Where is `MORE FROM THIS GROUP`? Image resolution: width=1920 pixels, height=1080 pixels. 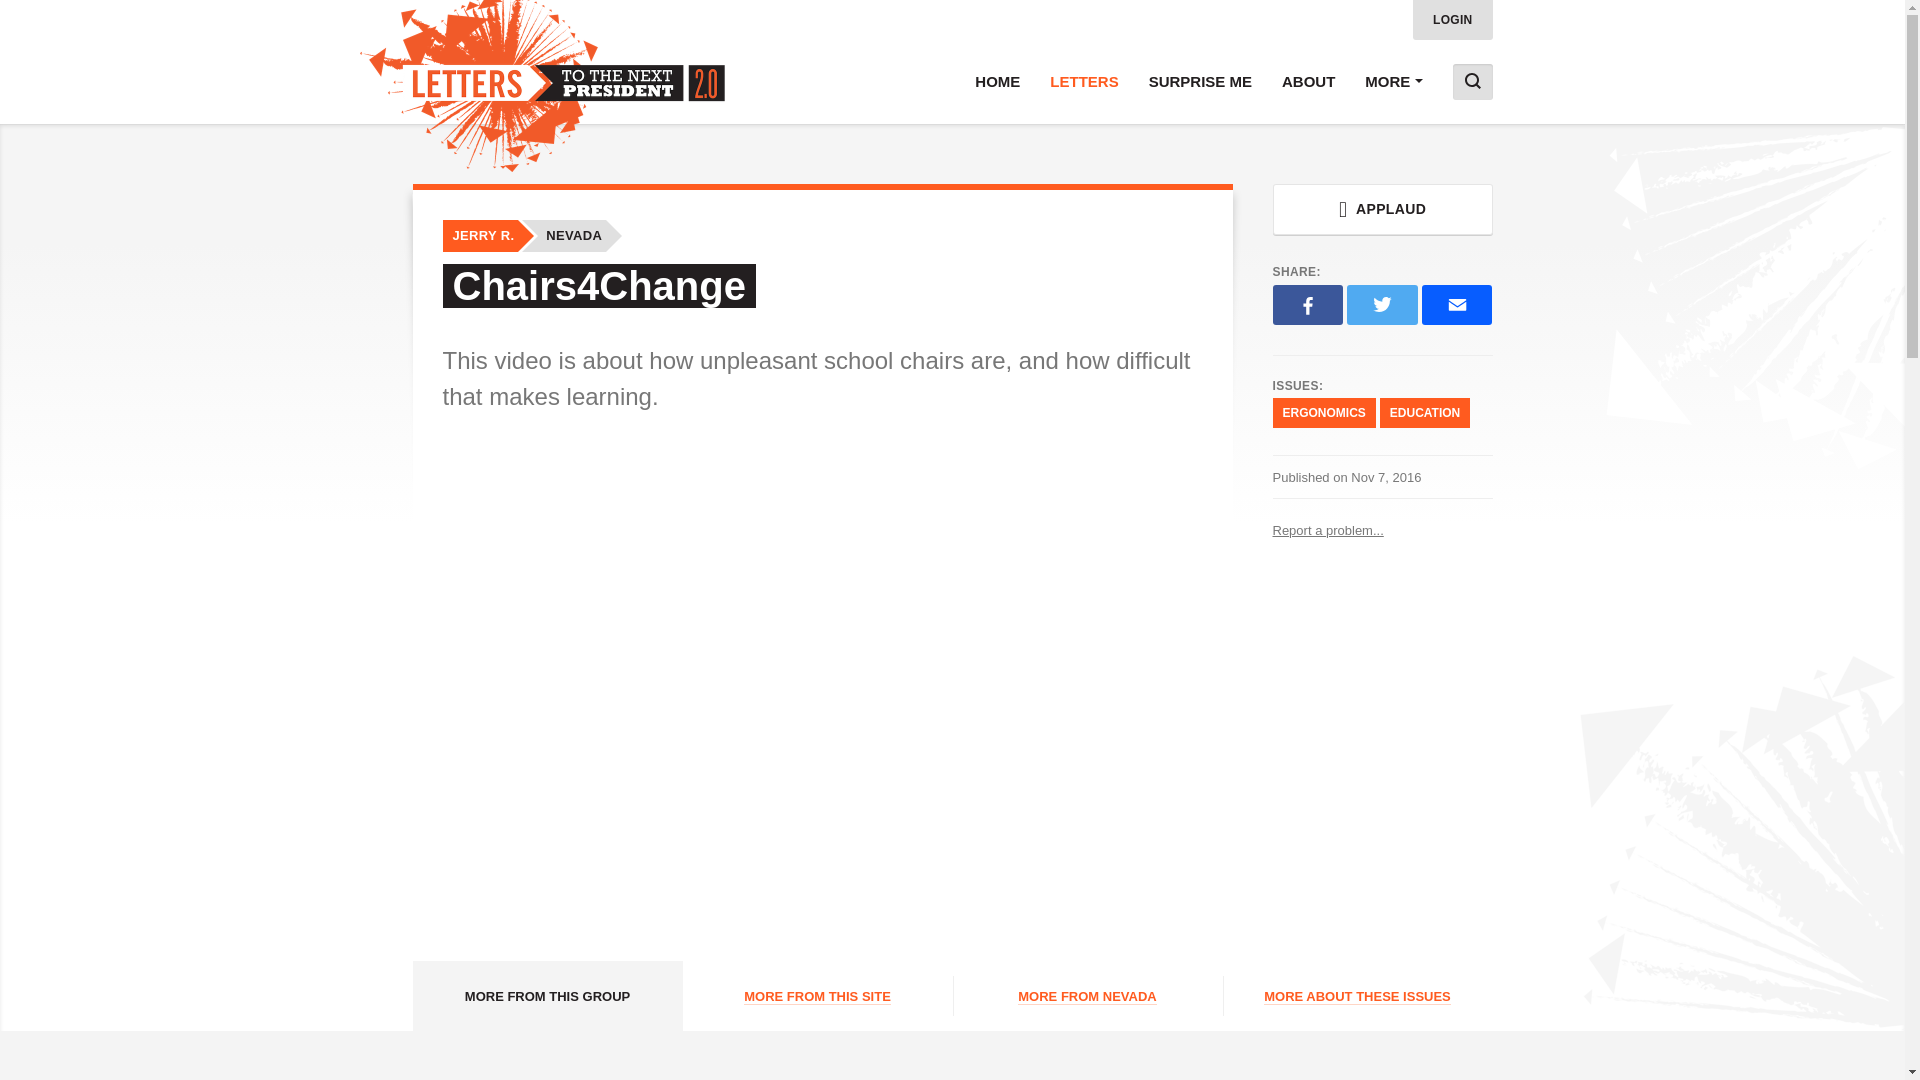 MORE FROM THIS GROUP is located at coordinates (546, 996).